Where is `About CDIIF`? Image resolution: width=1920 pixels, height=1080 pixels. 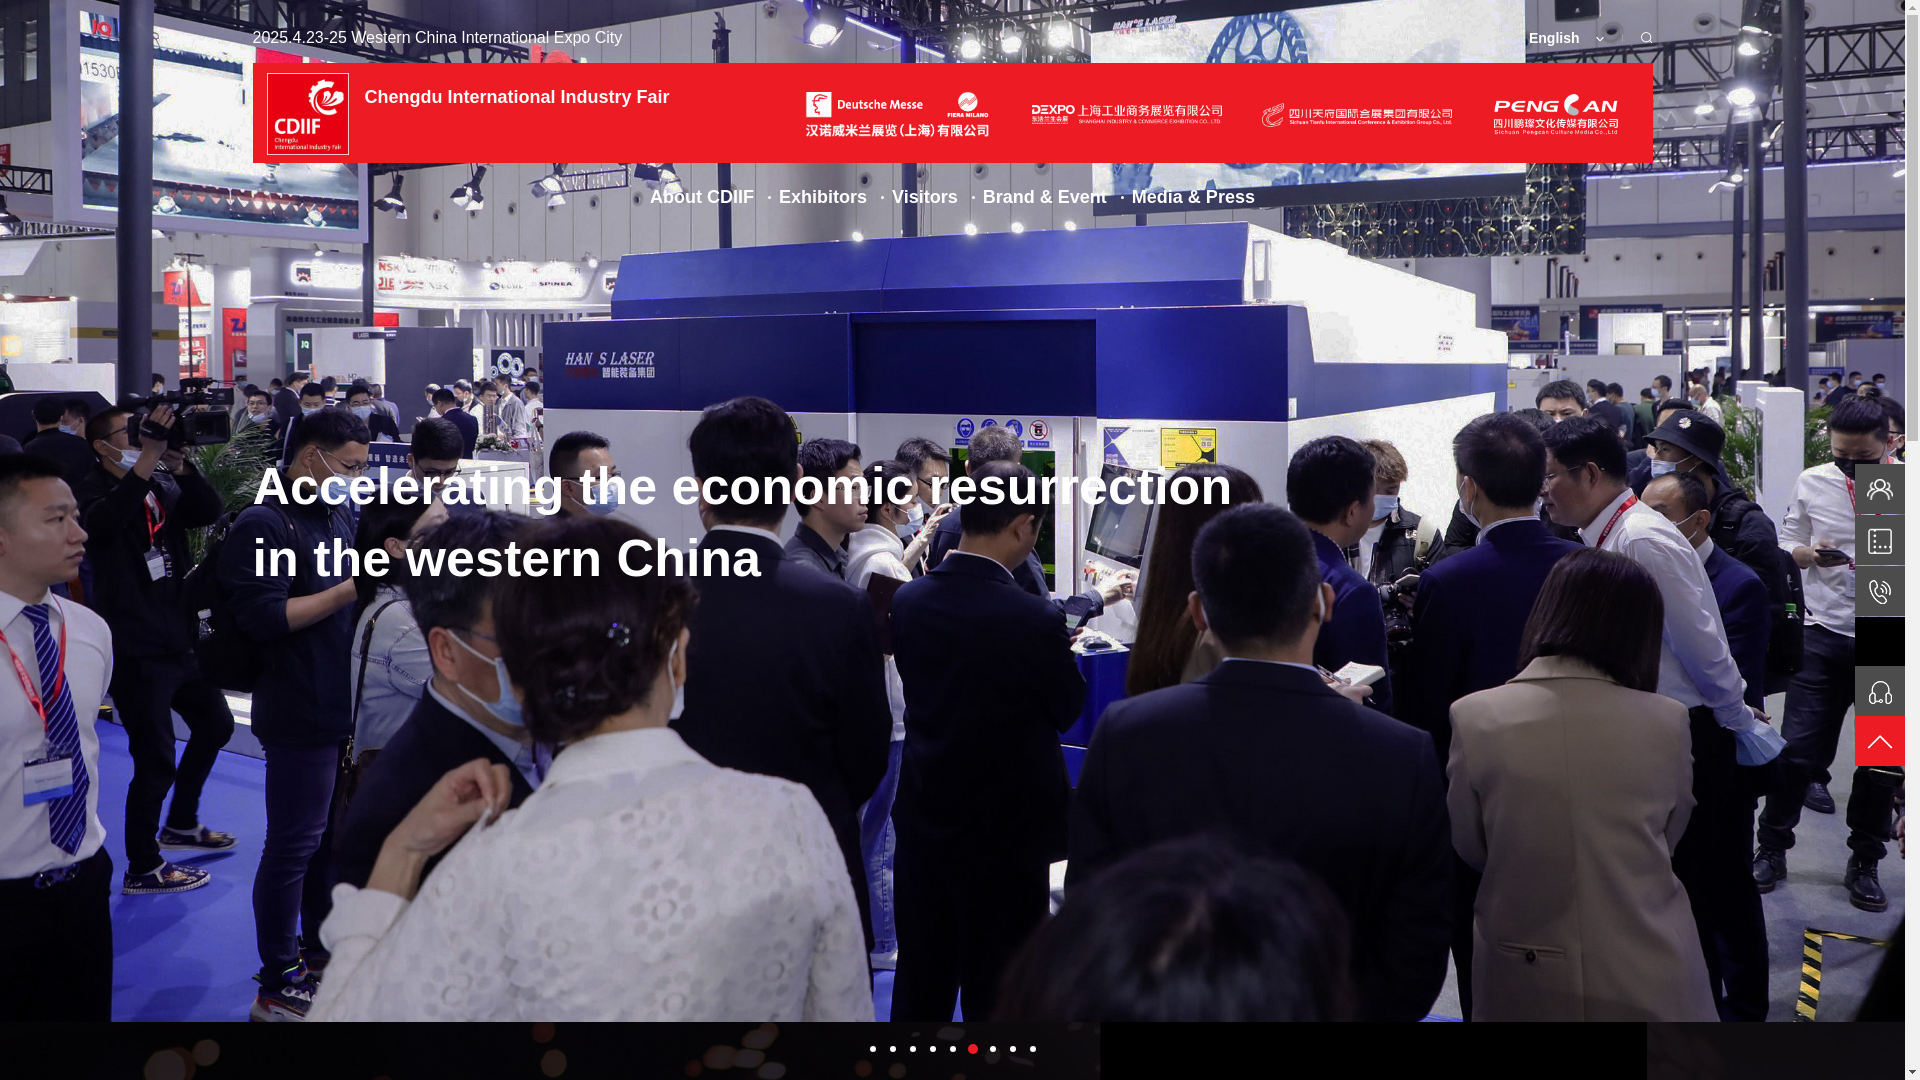
About CDIIF is located at coordinates (702, 196).